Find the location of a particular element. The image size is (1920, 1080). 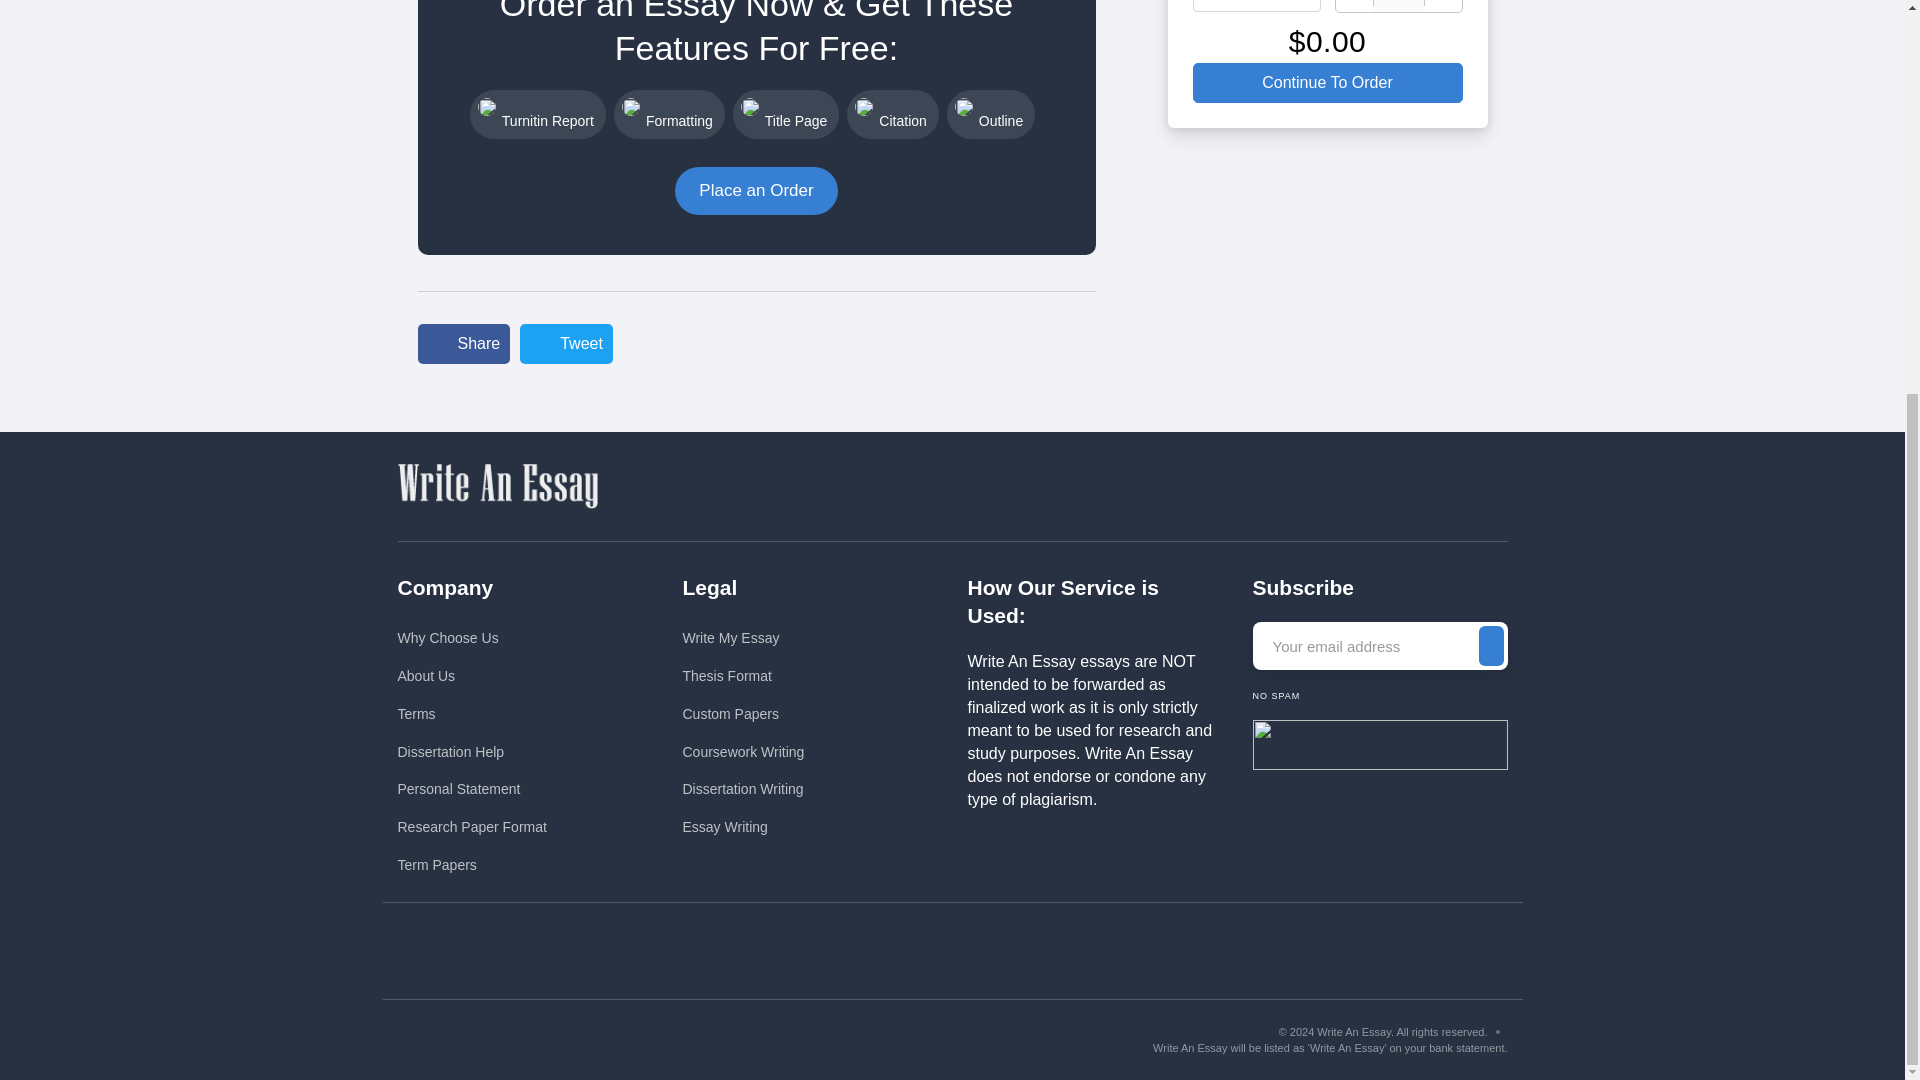

Term Papers is located at coordinates (472, 865).